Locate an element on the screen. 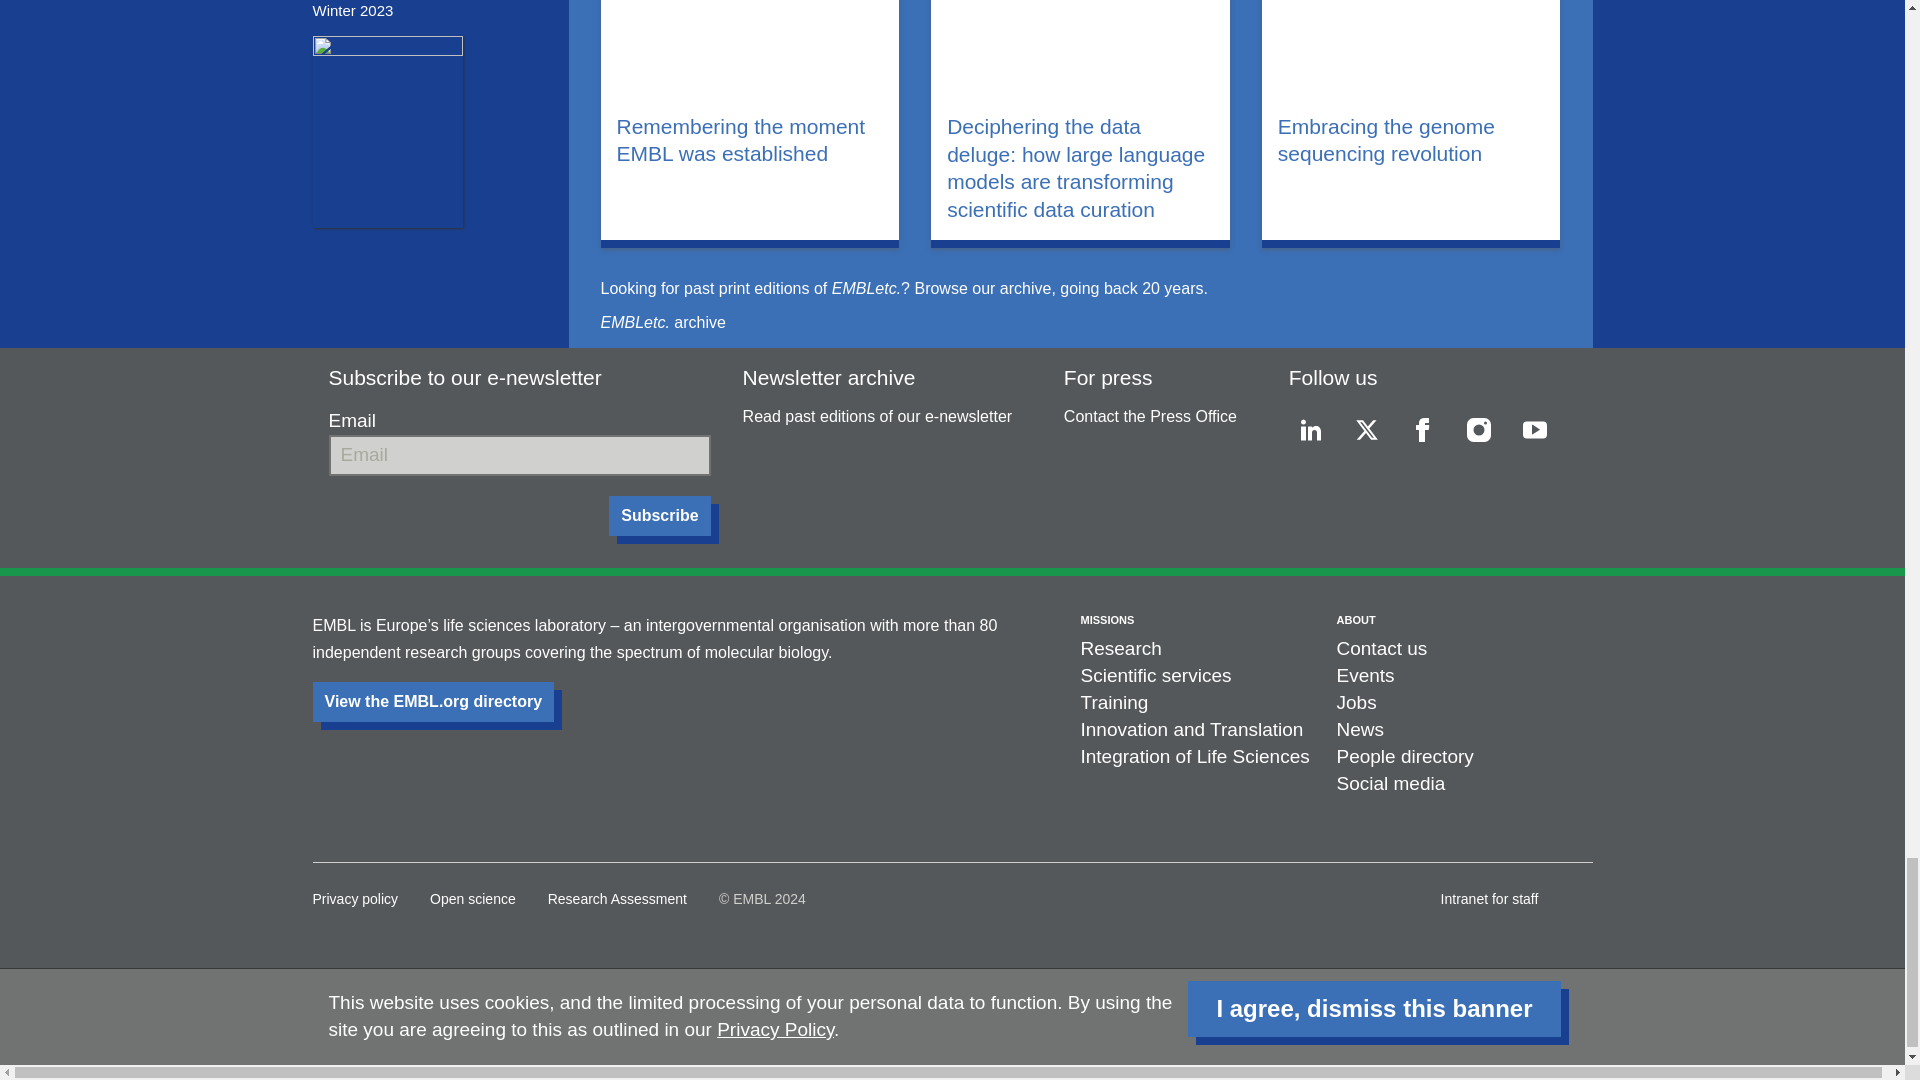 This screenshot has height=1080, width=1920. Subscribe is located at coordinates (659, 515).